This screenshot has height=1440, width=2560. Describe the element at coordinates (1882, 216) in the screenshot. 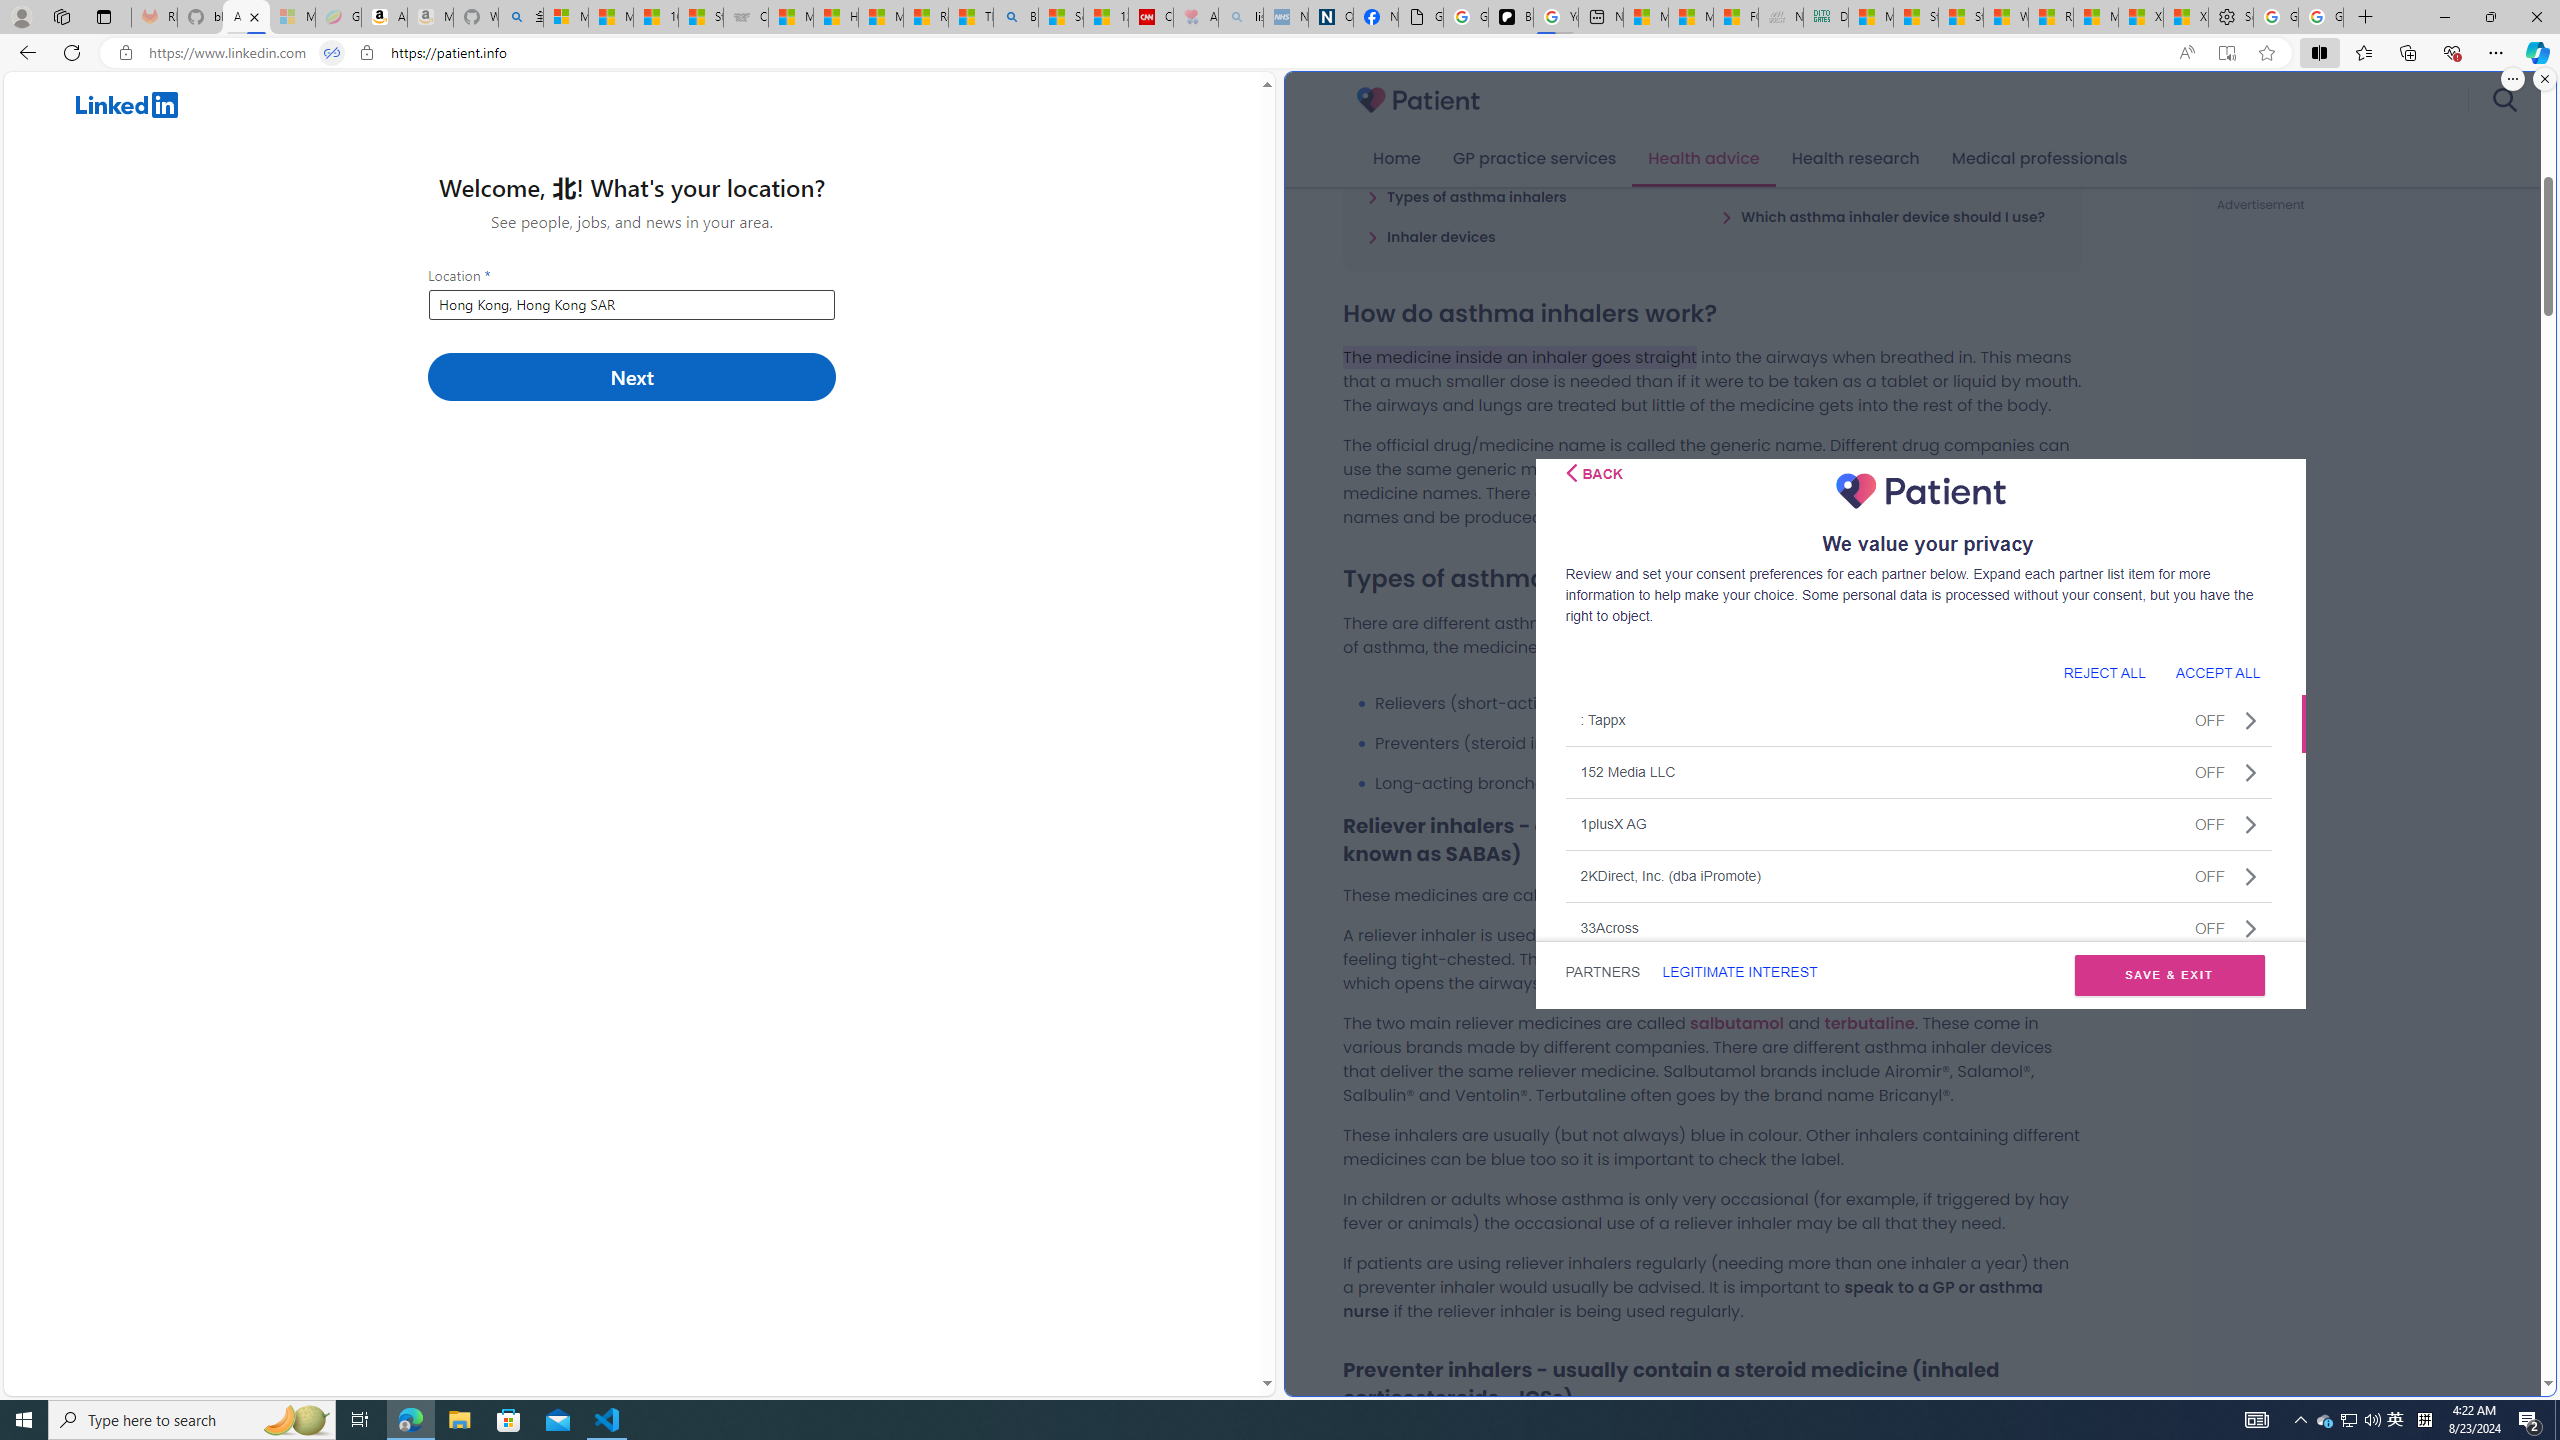

I see `Which asthma inhaler device should I use?` at that location.